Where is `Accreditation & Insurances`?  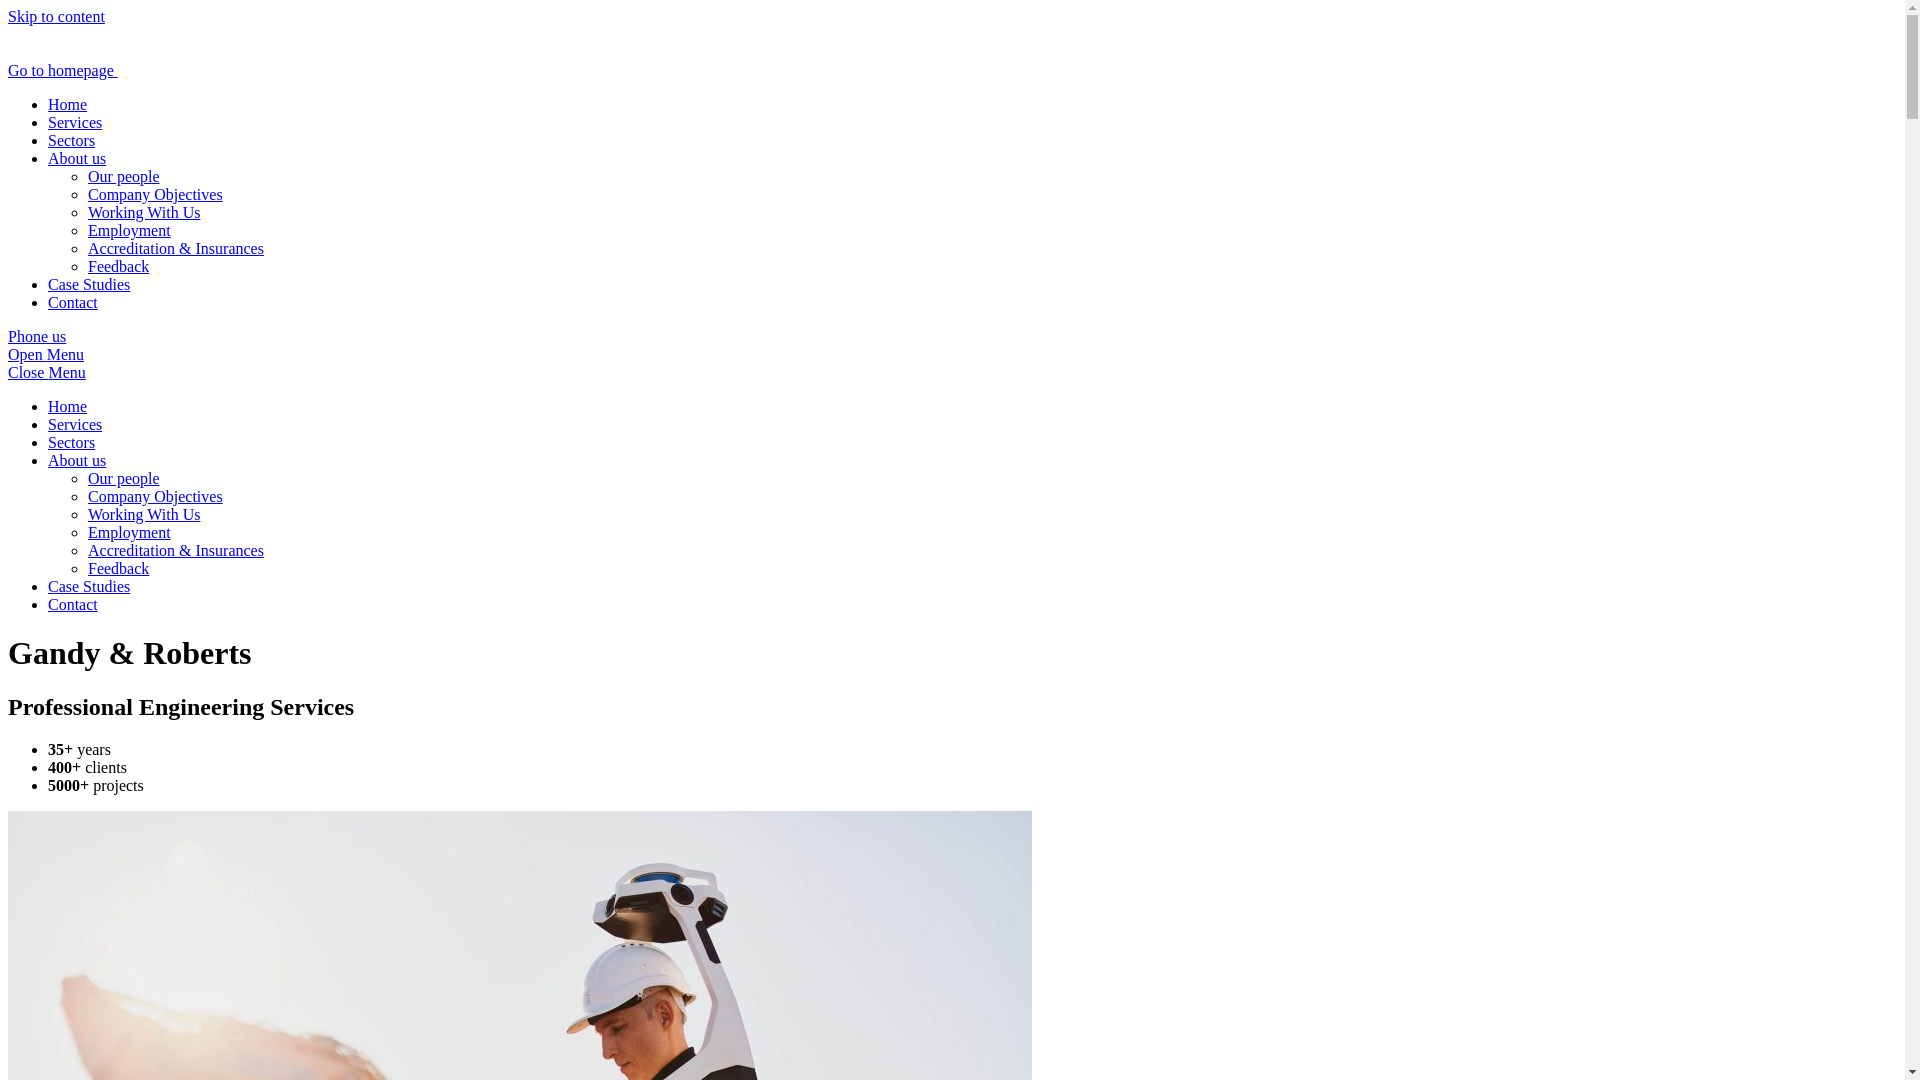 Accreditation & Insurances is located at coordinates (176, 550).